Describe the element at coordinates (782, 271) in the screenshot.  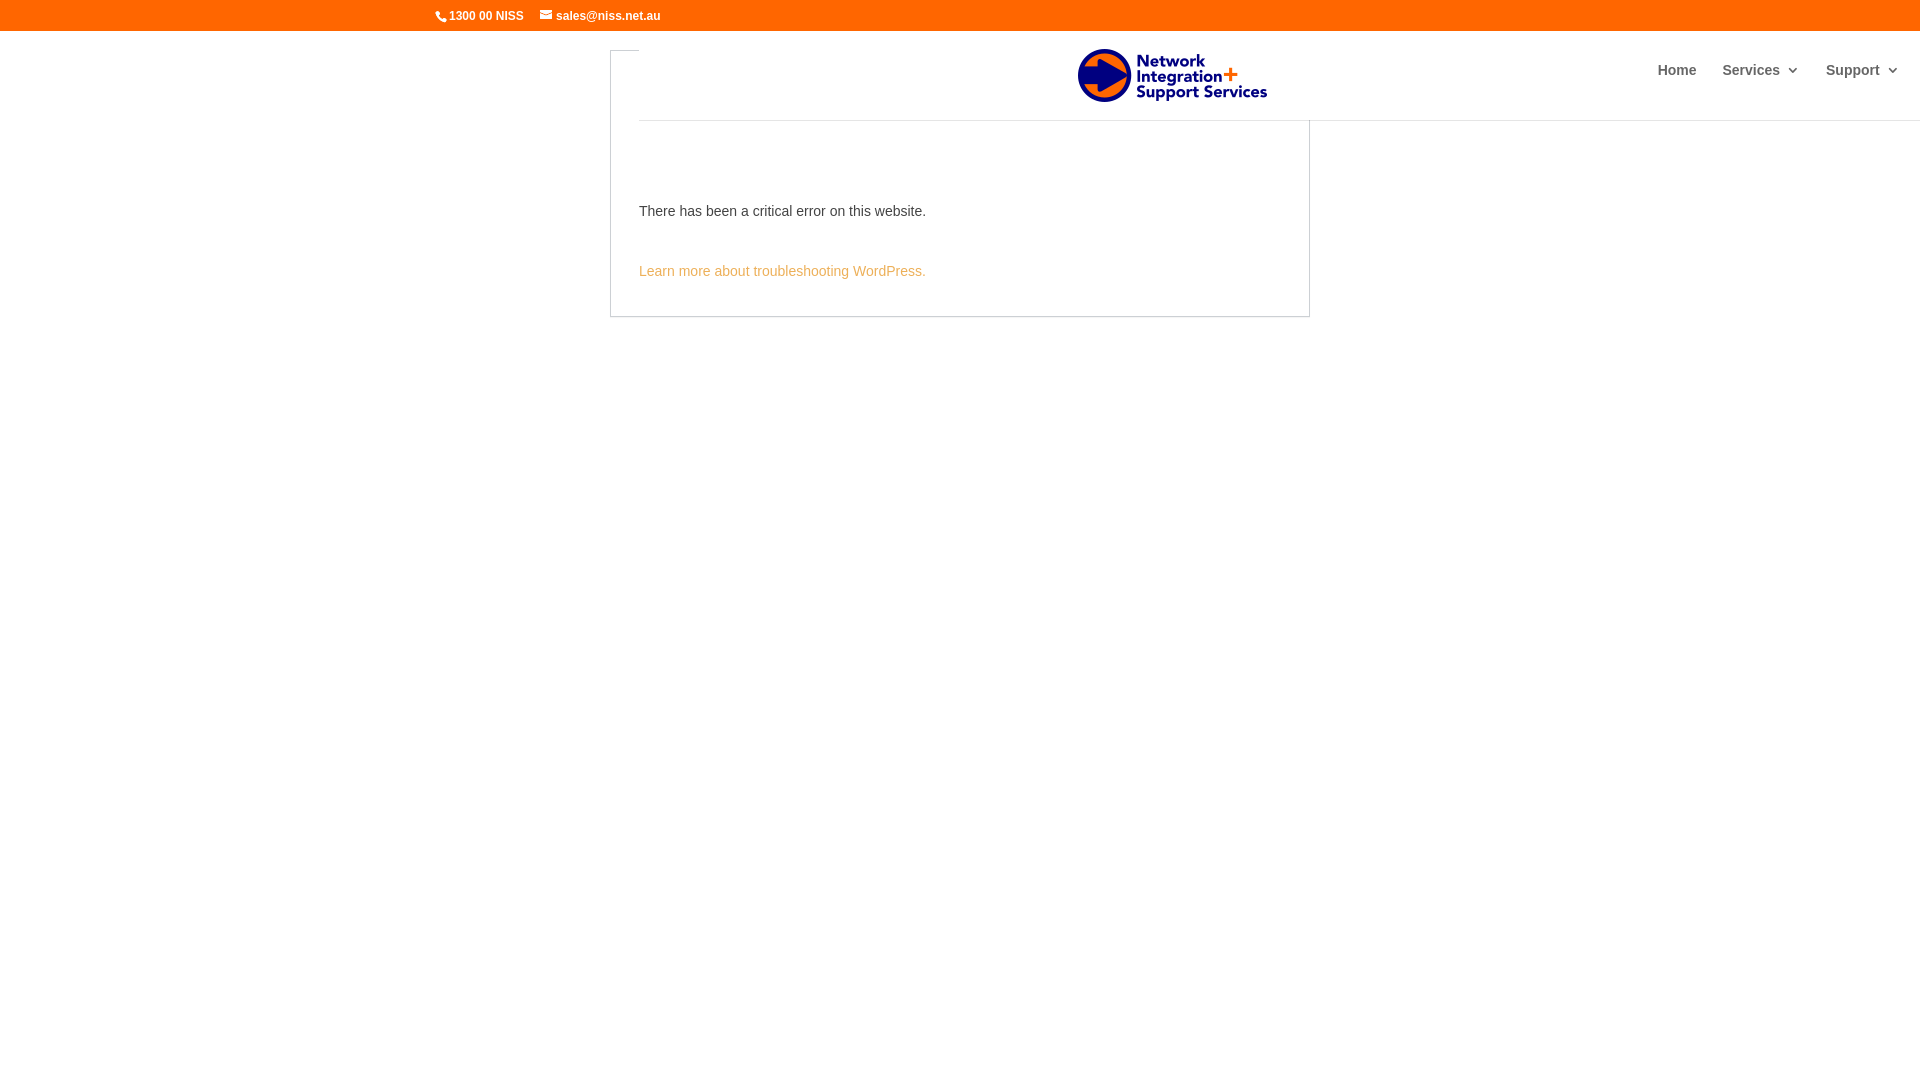
I see `Learn more about troubleshooting WordPress.` at that location.